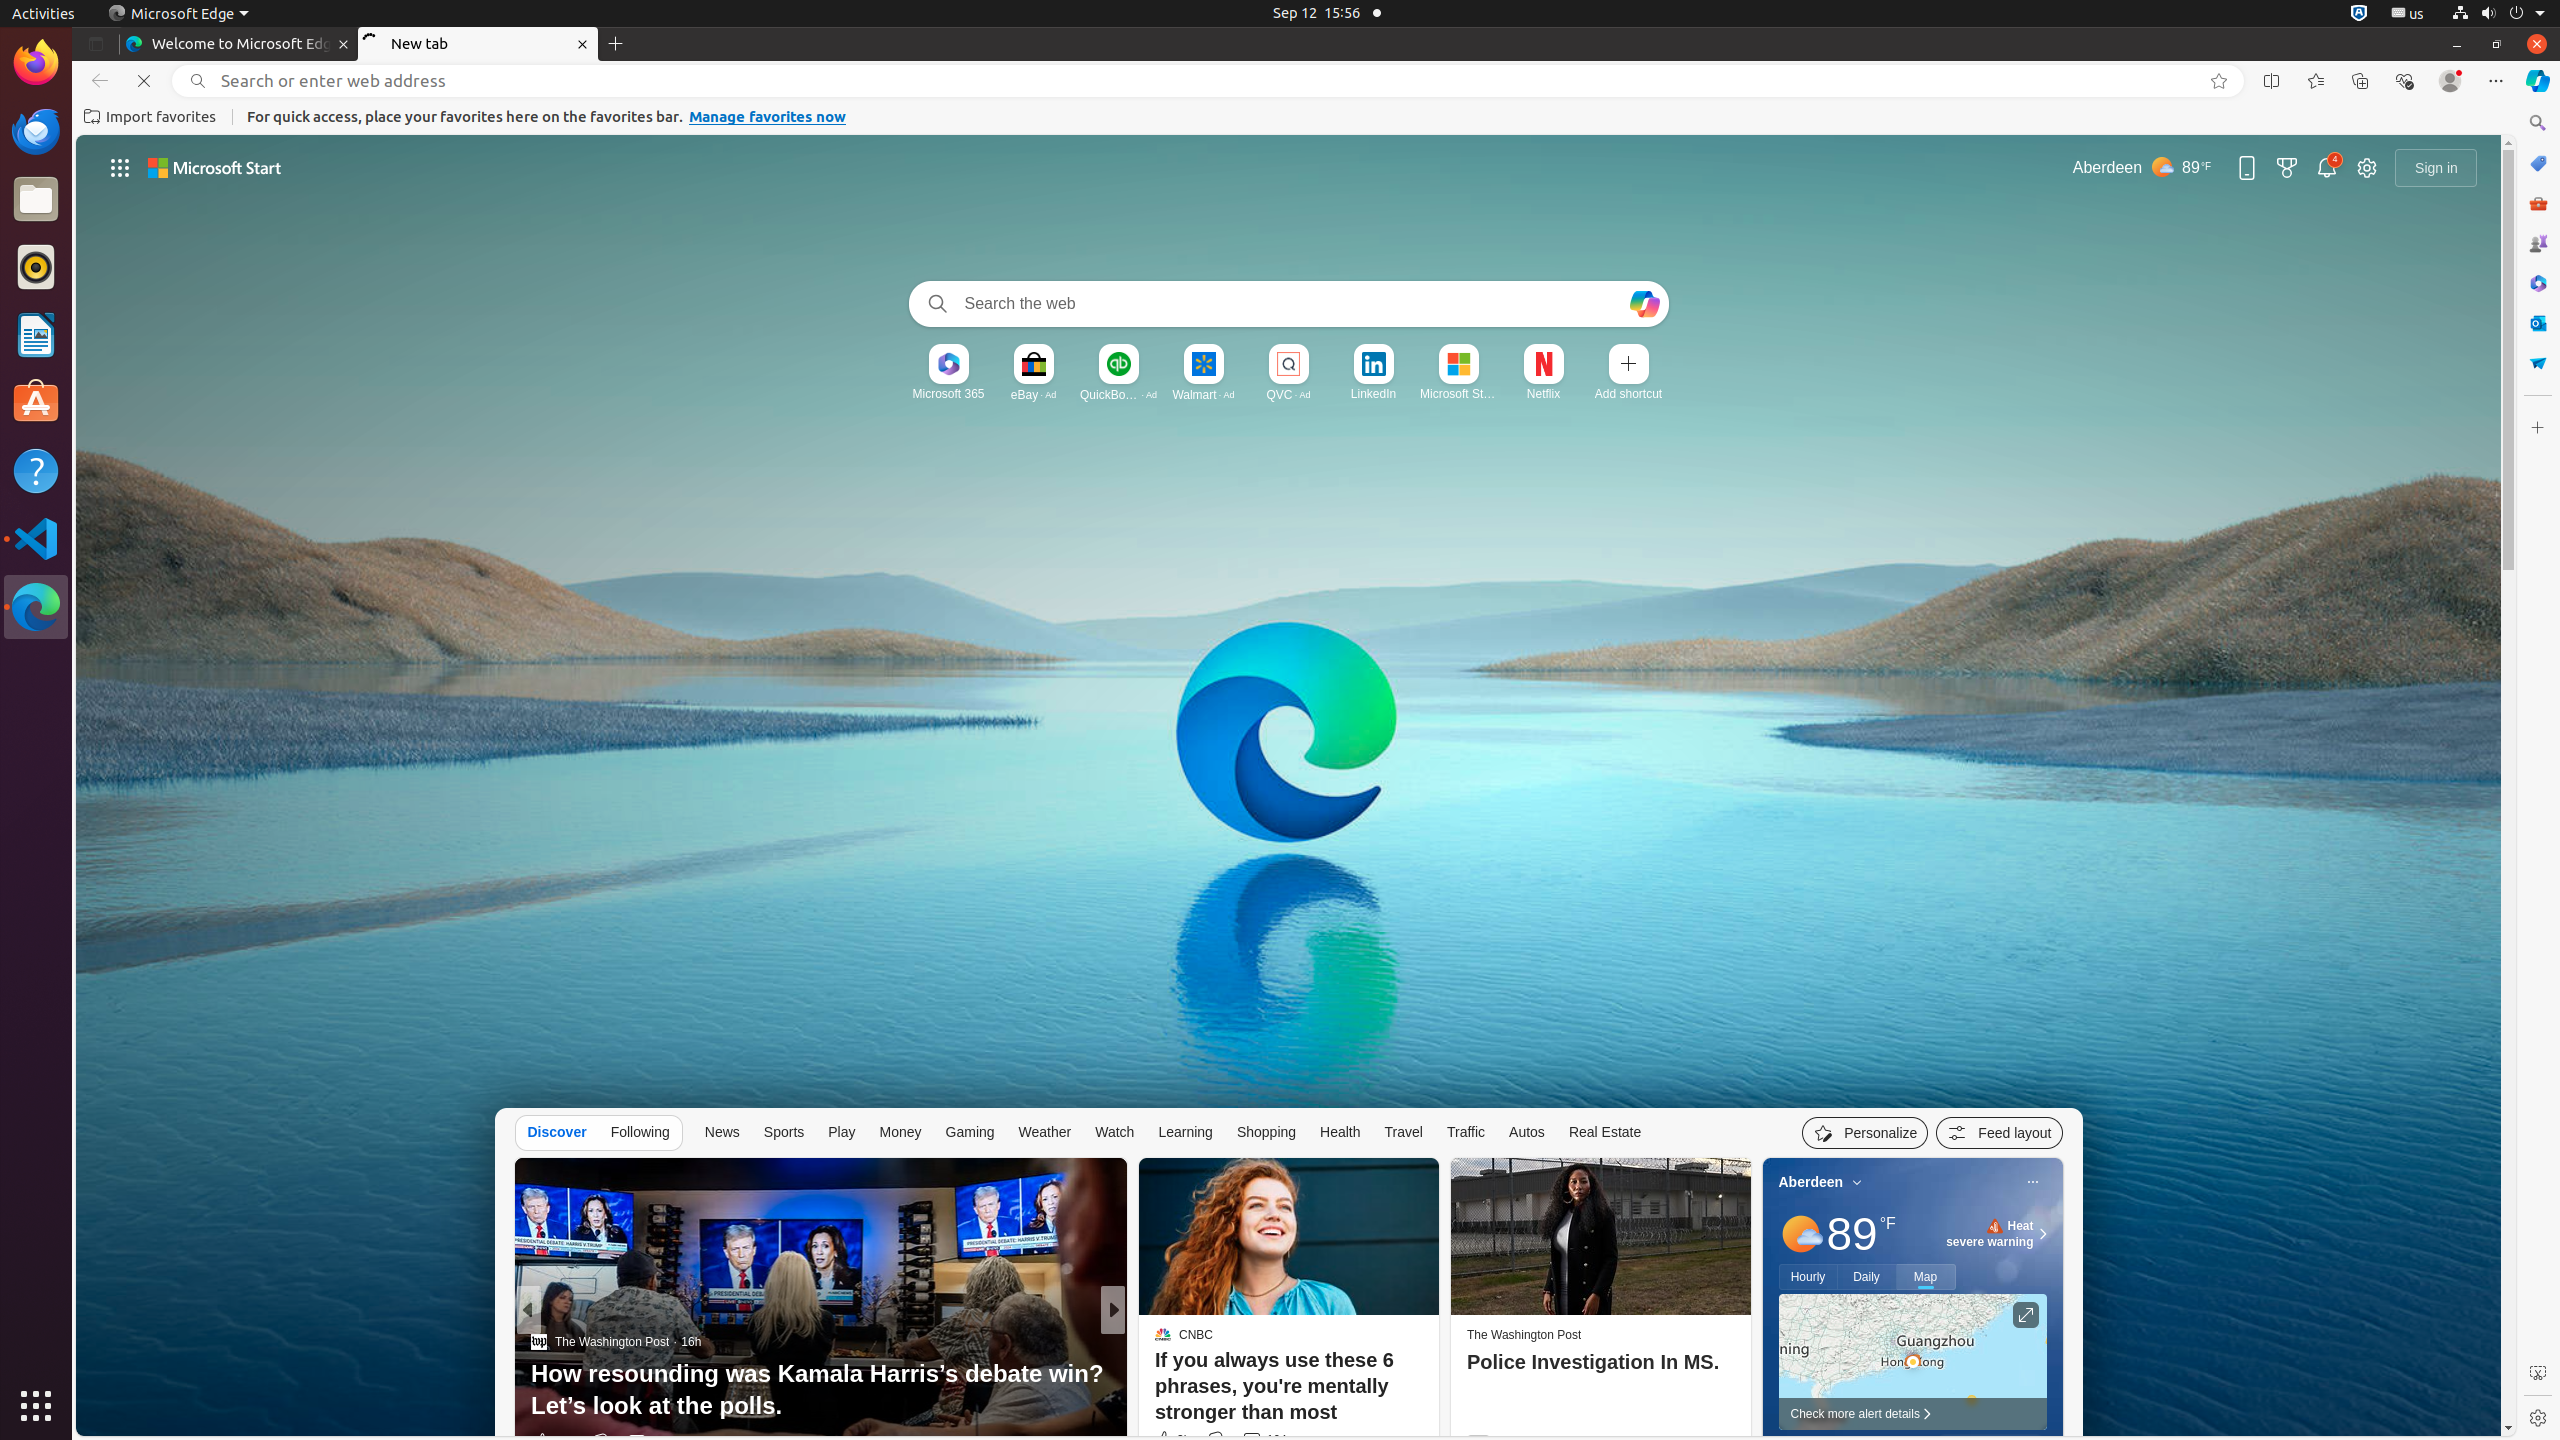 The image size is (2560, 1440). Describe the element at coordinates (1204, 394) in the screenshot. I see `Walmart · Ad` at that location.